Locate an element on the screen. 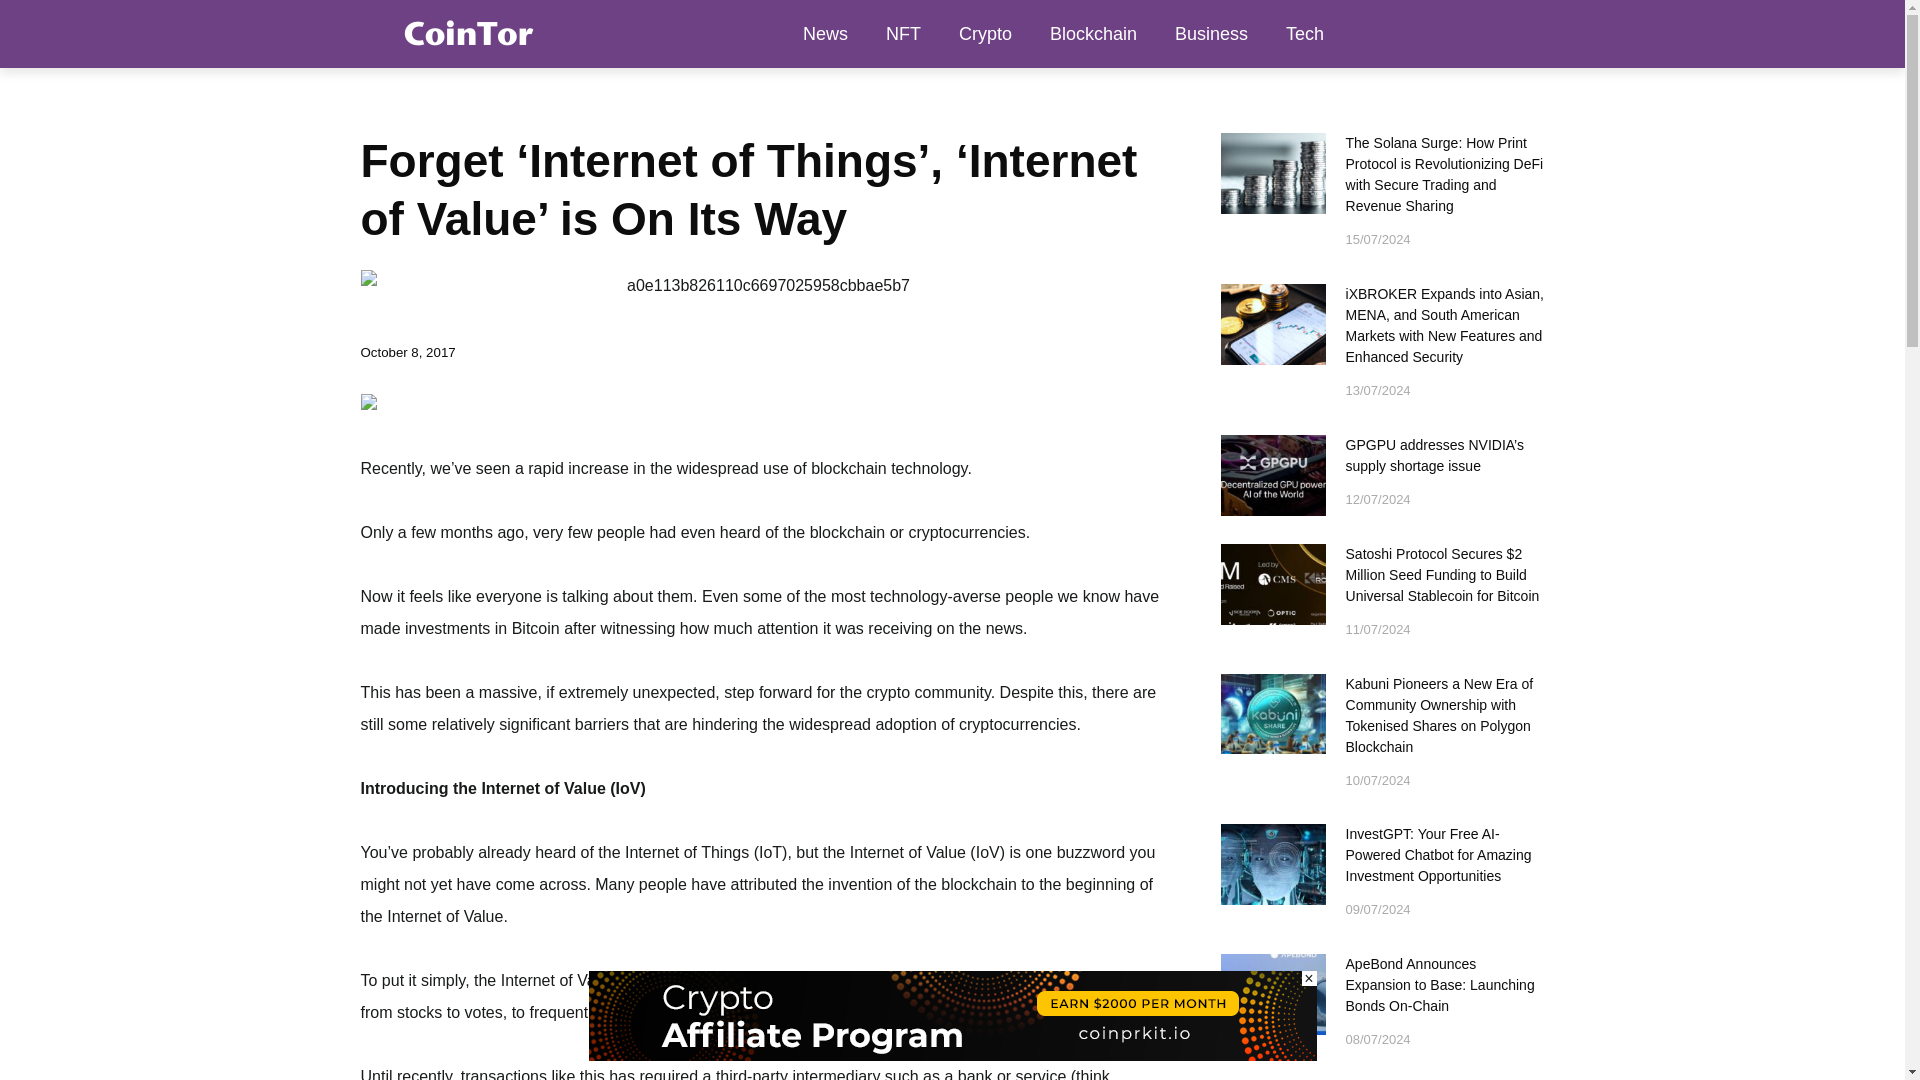 The width and height of the screenshot is (1920, 1080). Crypto is located at coordinates (986, 34).